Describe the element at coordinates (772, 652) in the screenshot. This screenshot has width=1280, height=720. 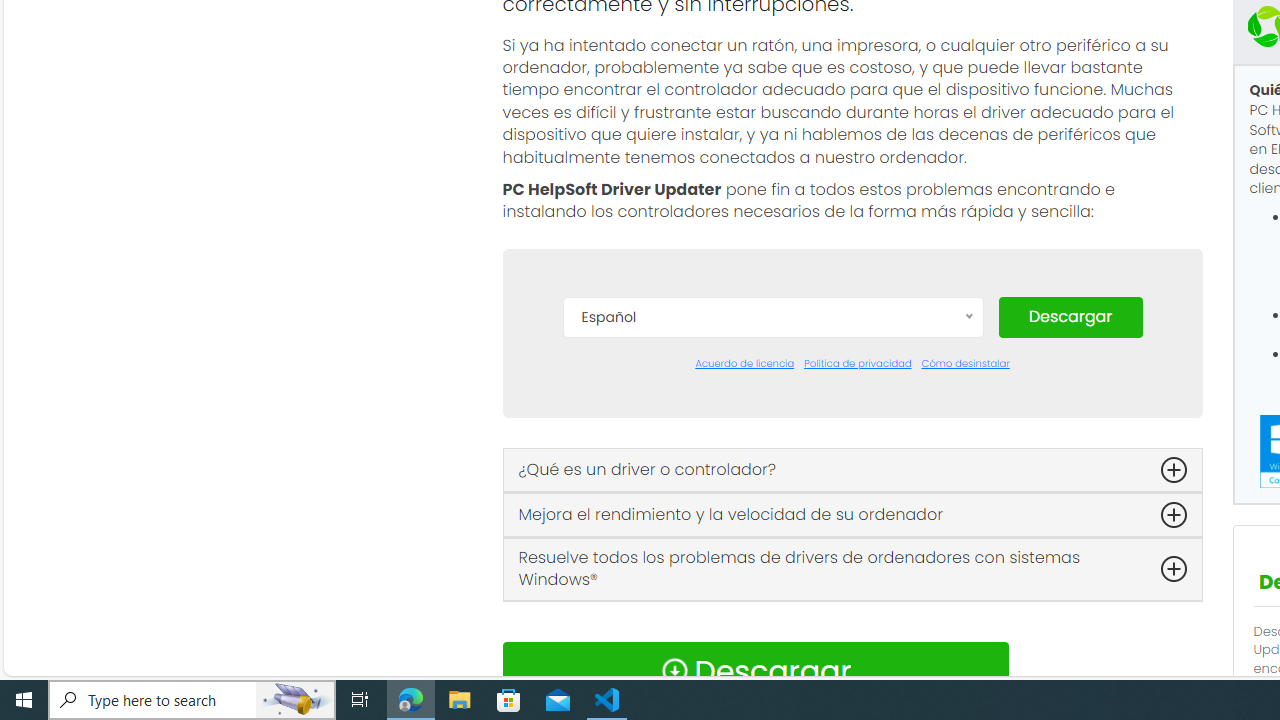
I see `Norsk` at that location.